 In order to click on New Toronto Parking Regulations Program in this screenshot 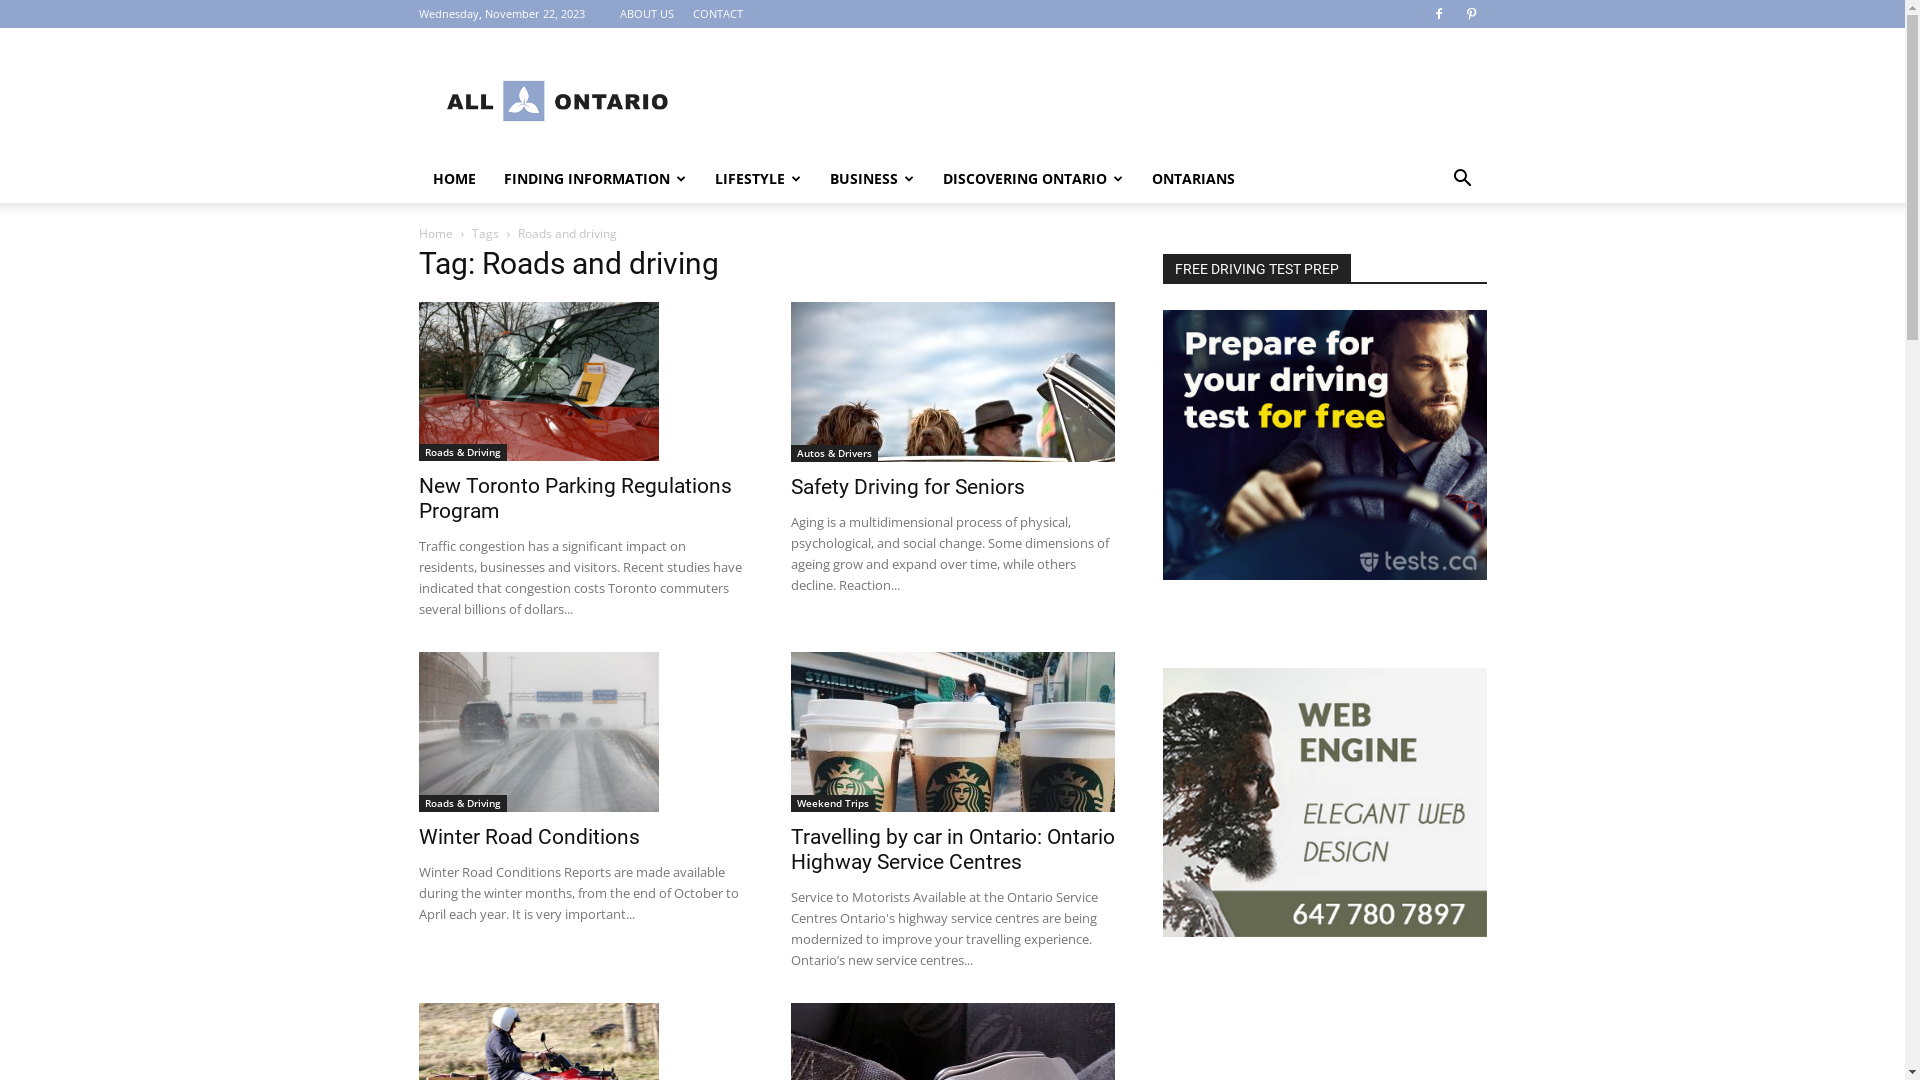, I will do `click(538, 382)`.